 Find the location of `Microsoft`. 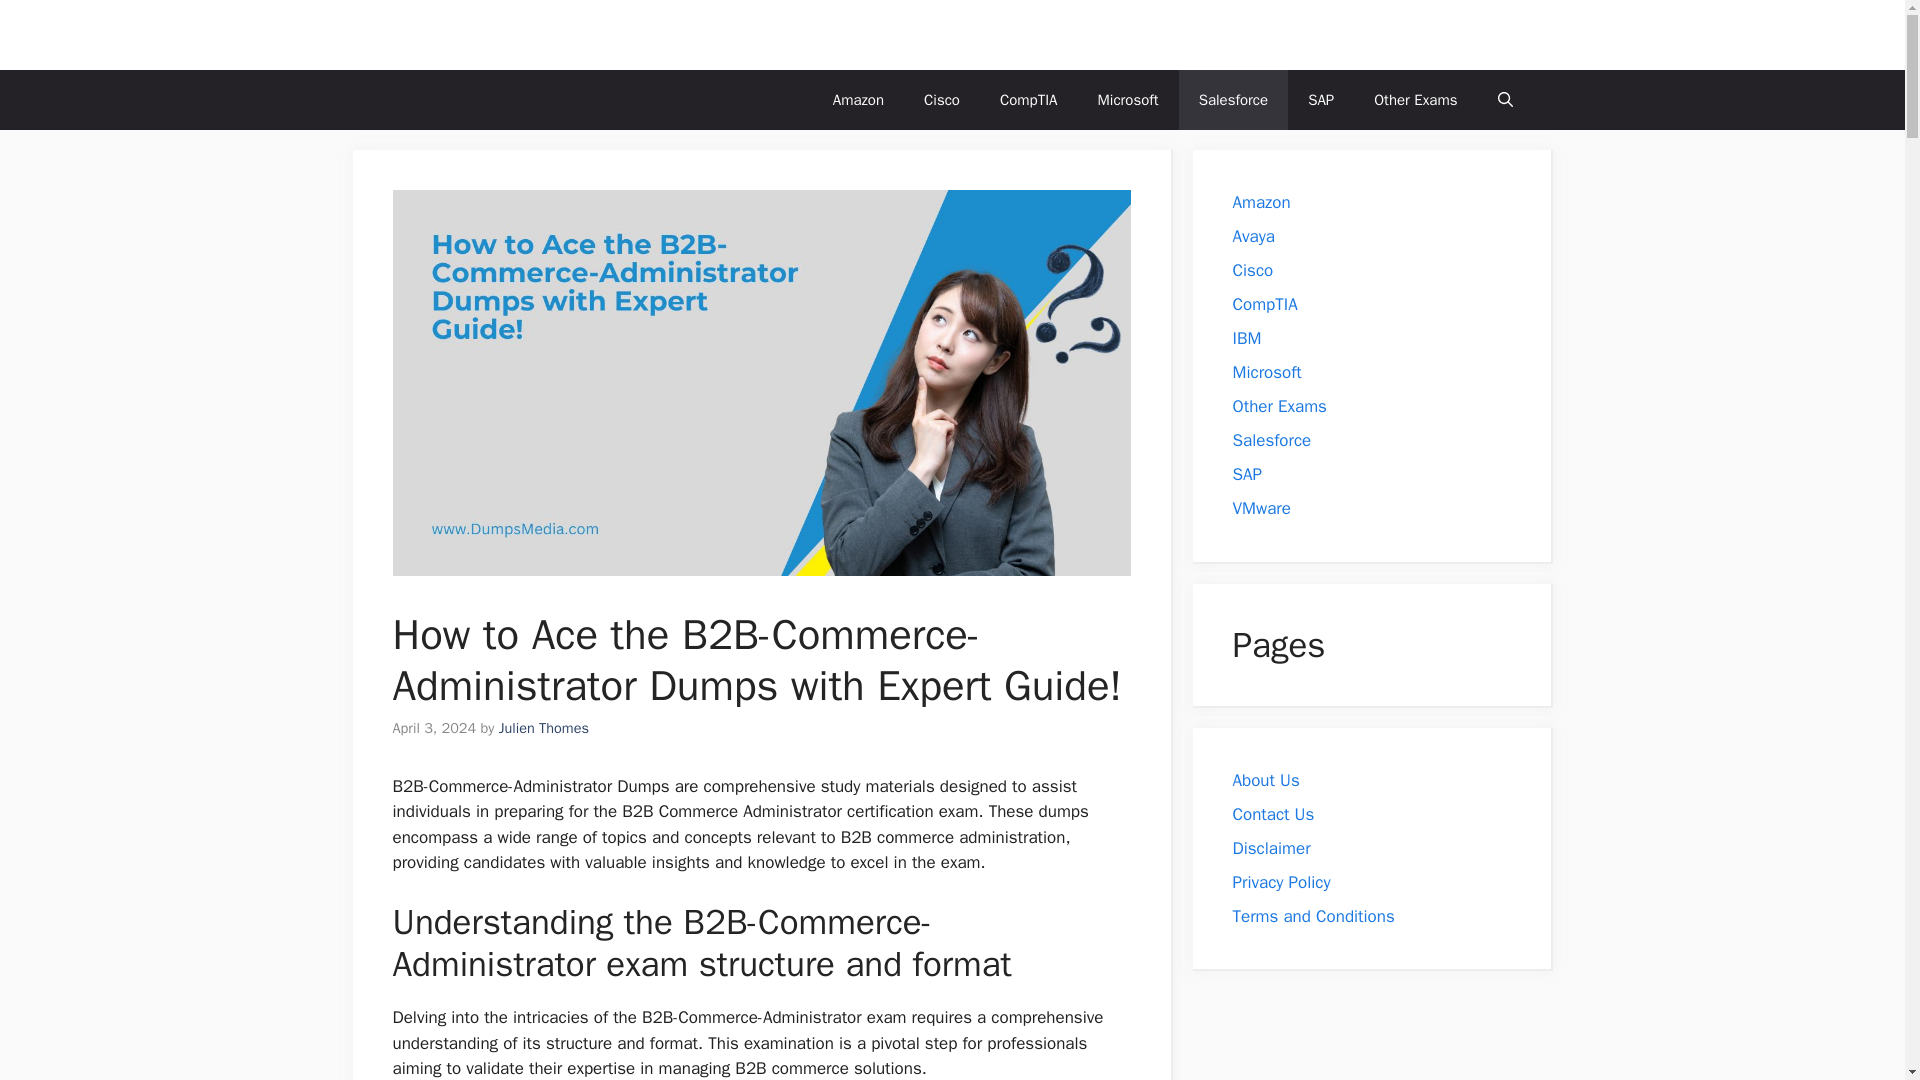

Microsoft is located at coordinates (1128, 100).